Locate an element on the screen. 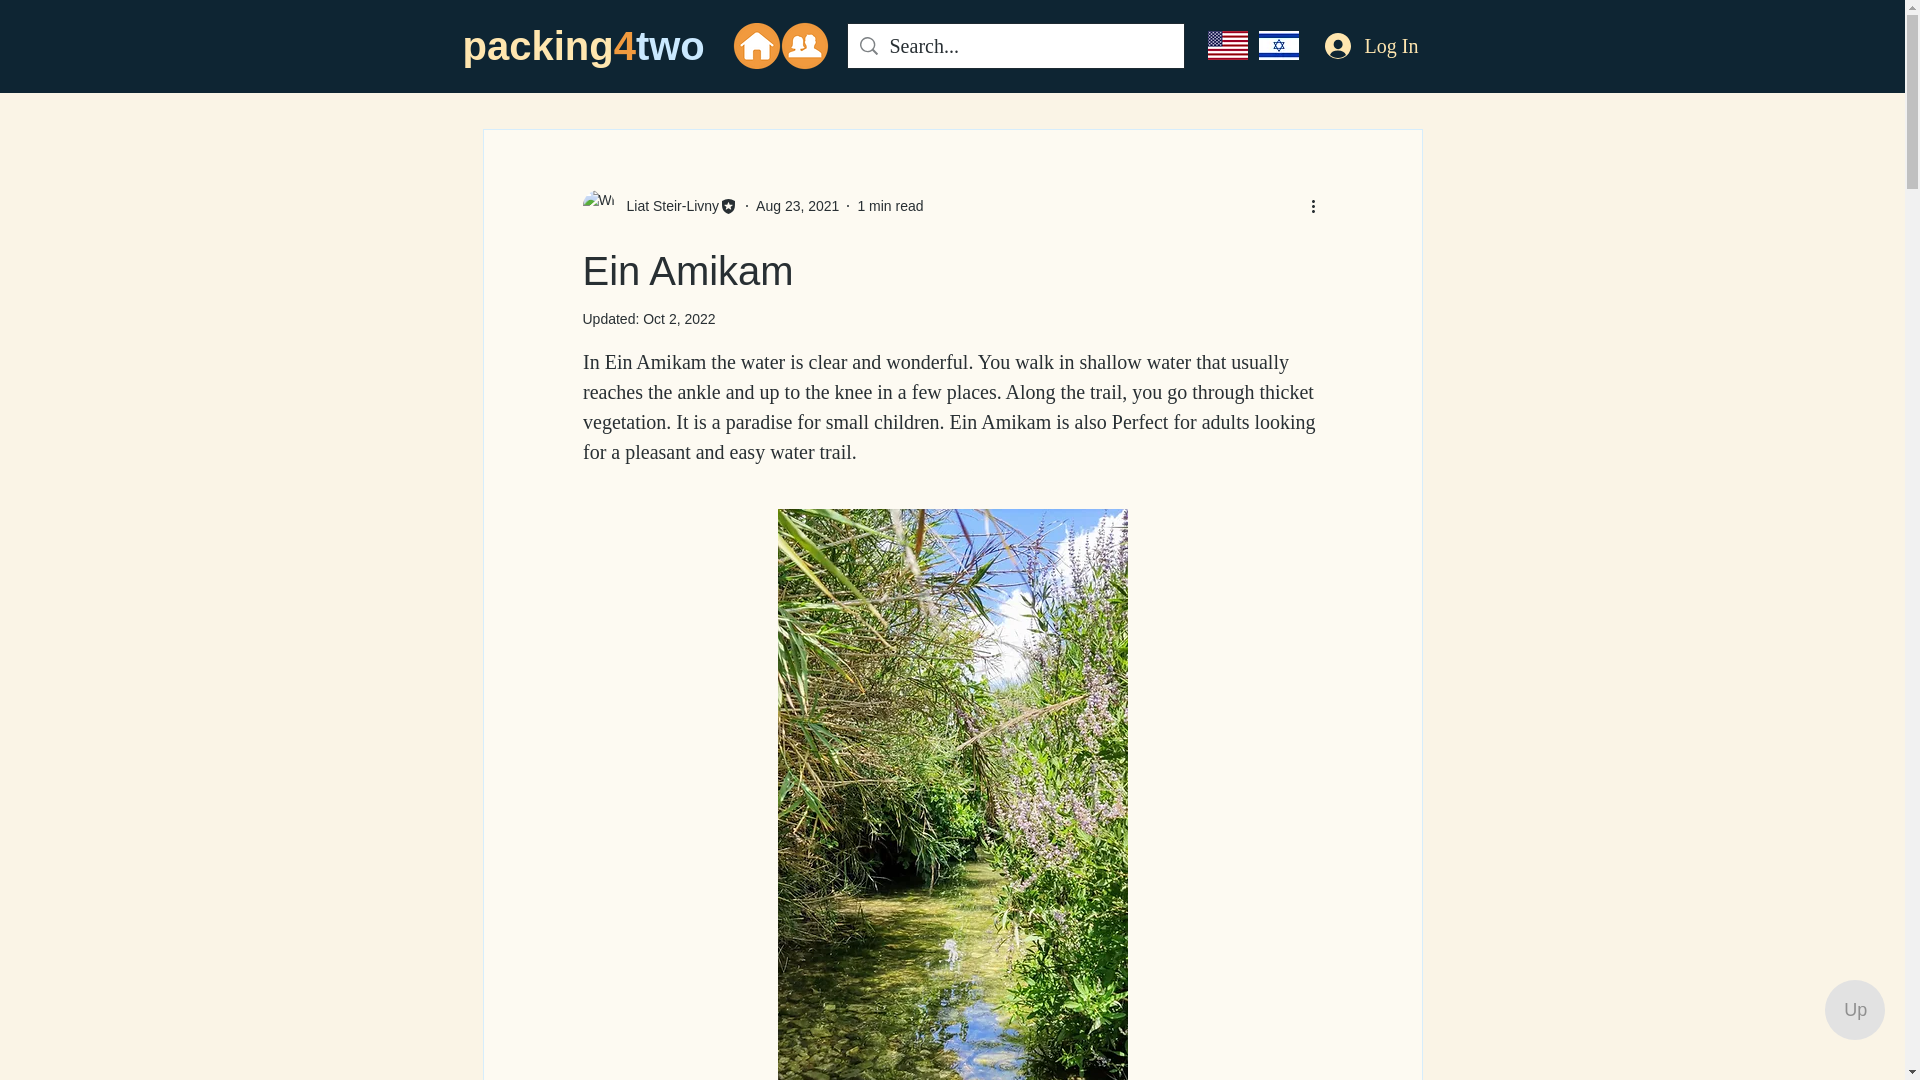 This screenshot has height=1080, width=1920. packing is located at coordinates (537, 46).